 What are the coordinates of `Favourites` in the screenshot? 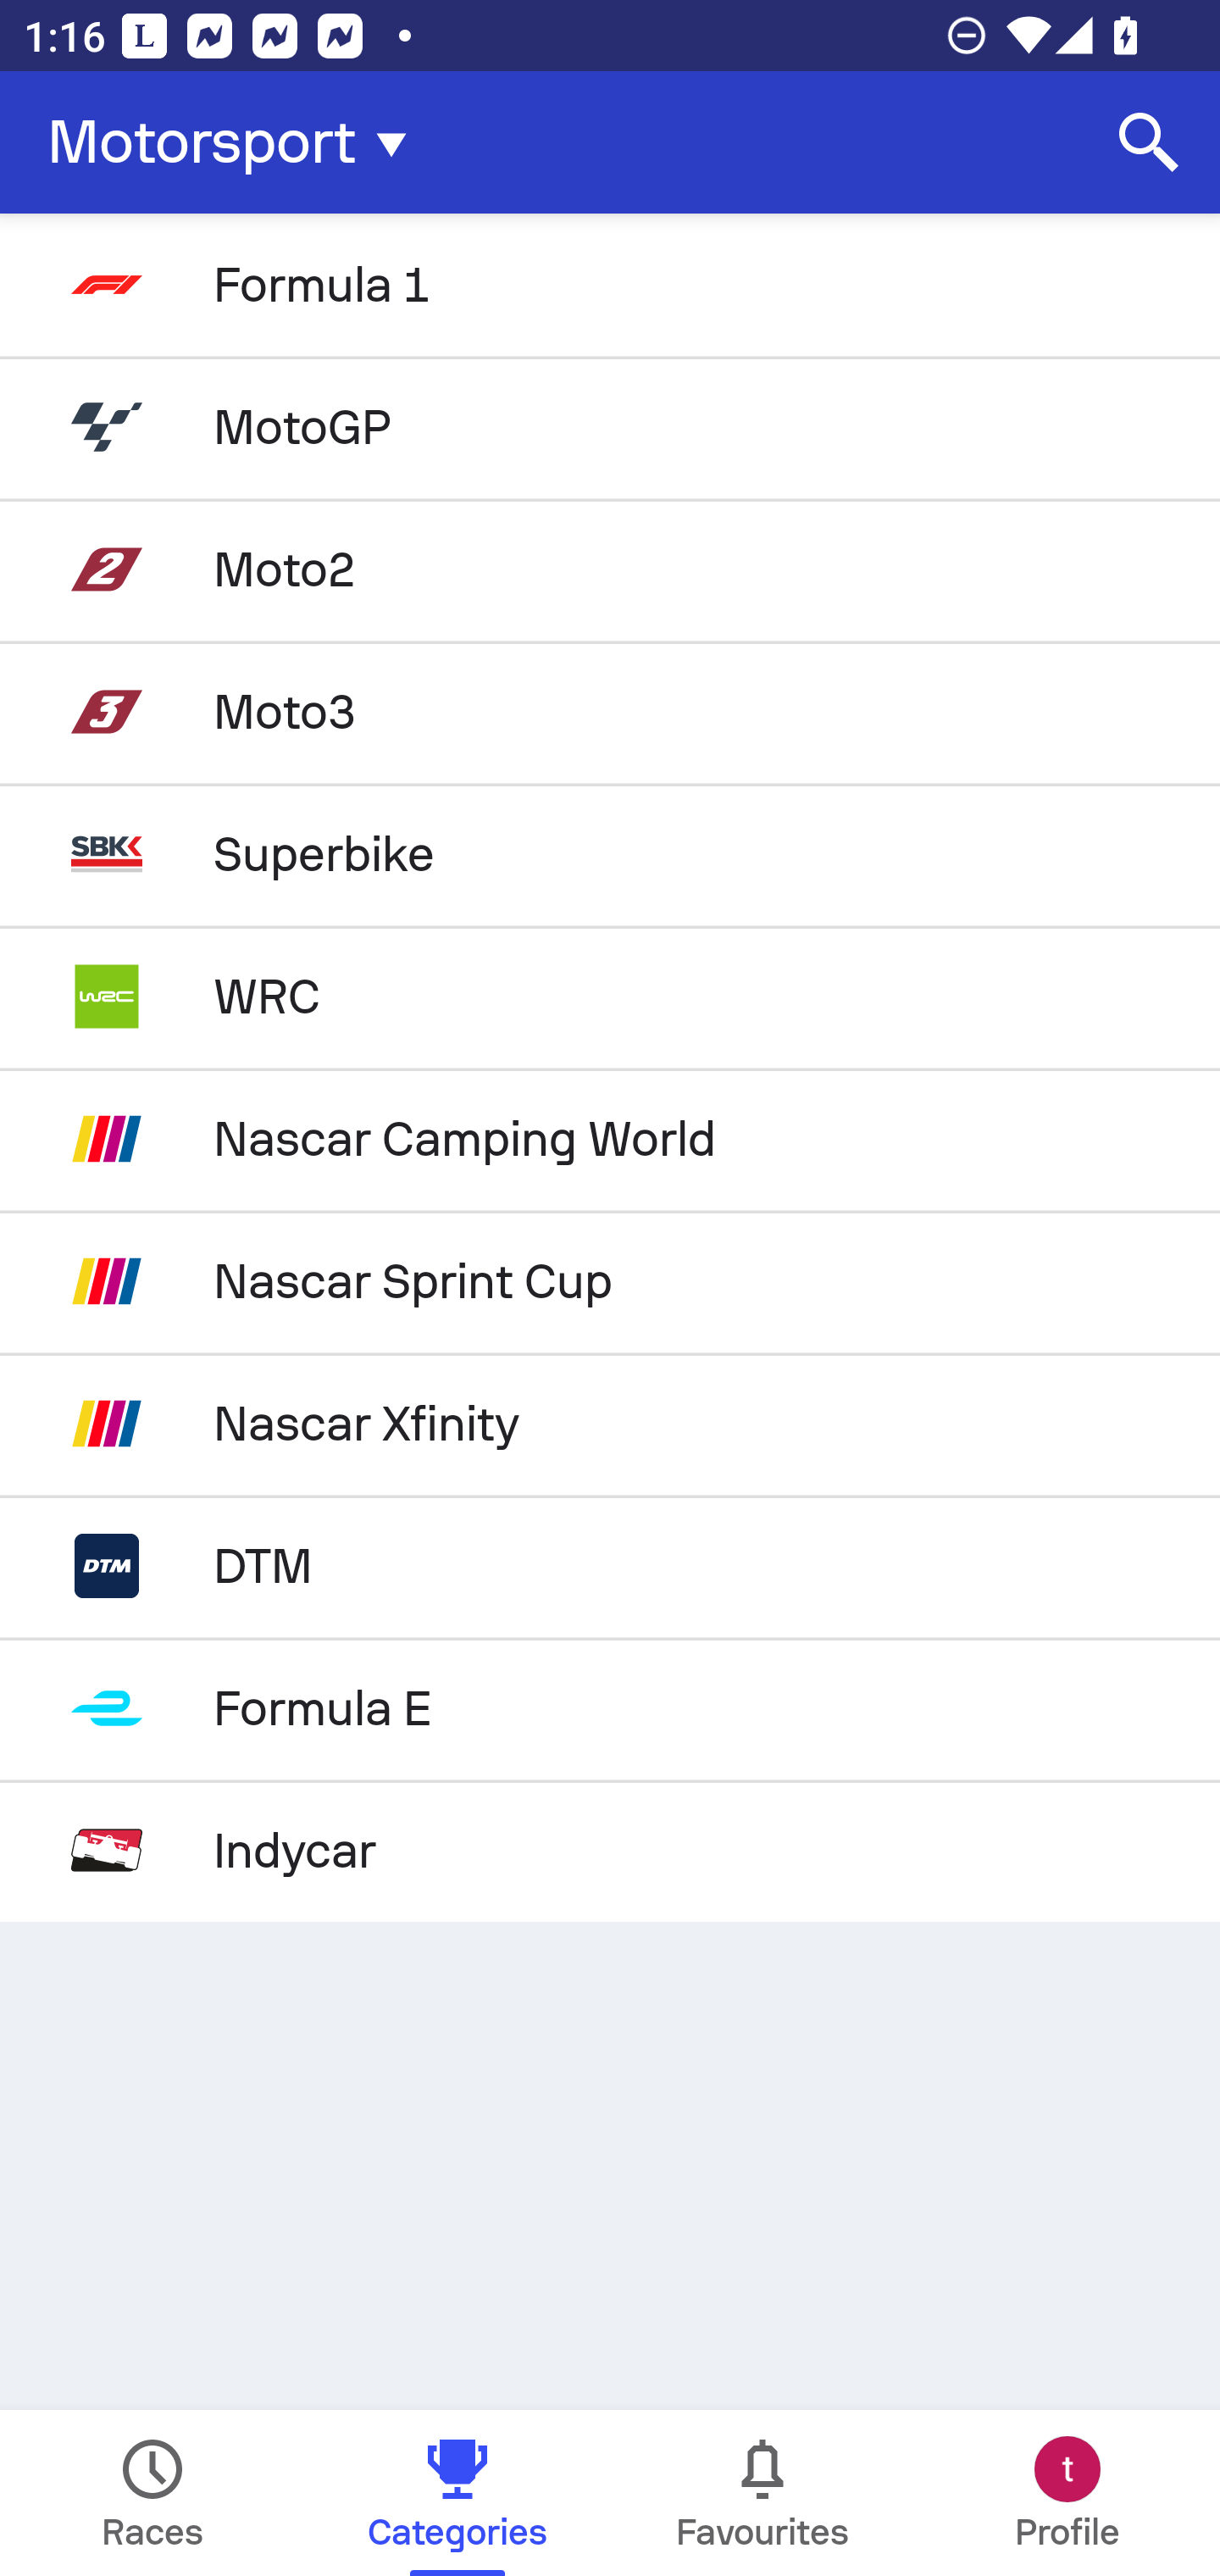 It's located at (762, 2493).